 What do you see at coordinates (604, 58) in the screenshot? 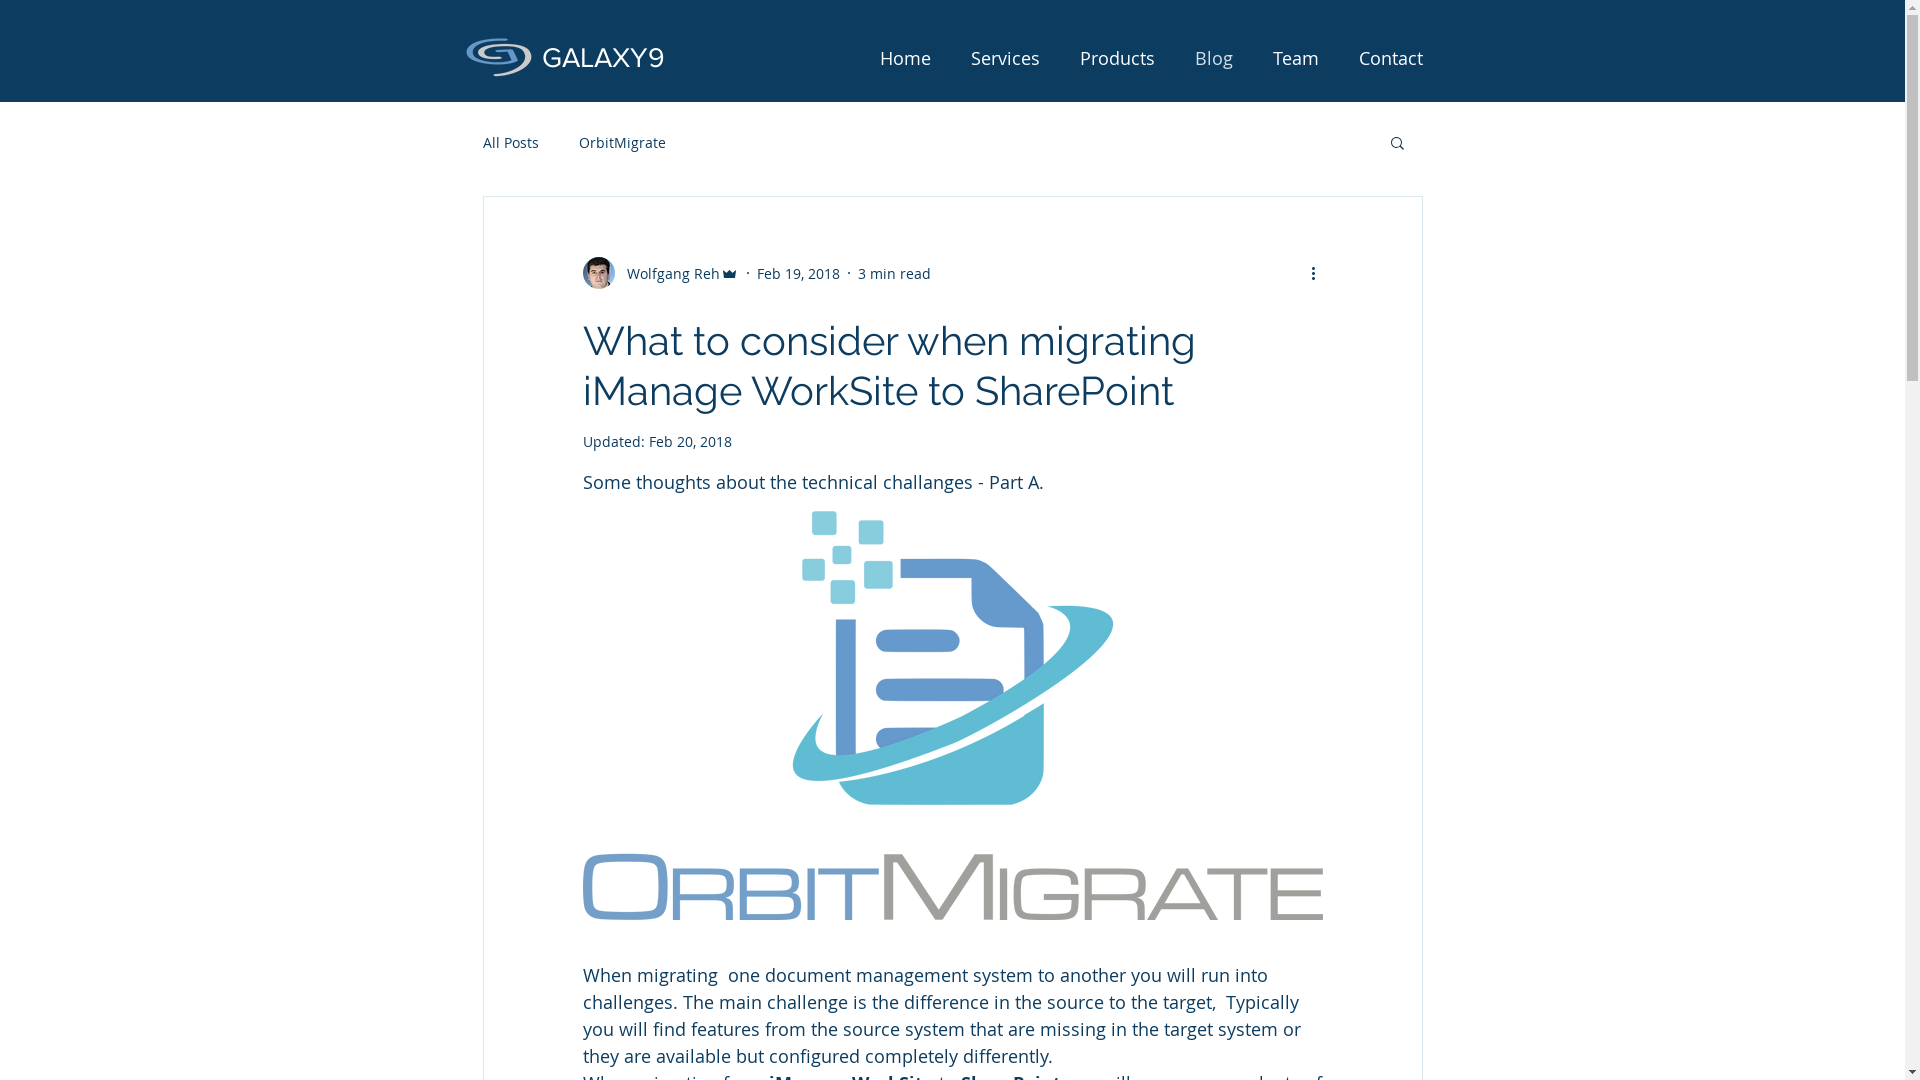
I see `GALAXY9` at bounding box center [604, 58].